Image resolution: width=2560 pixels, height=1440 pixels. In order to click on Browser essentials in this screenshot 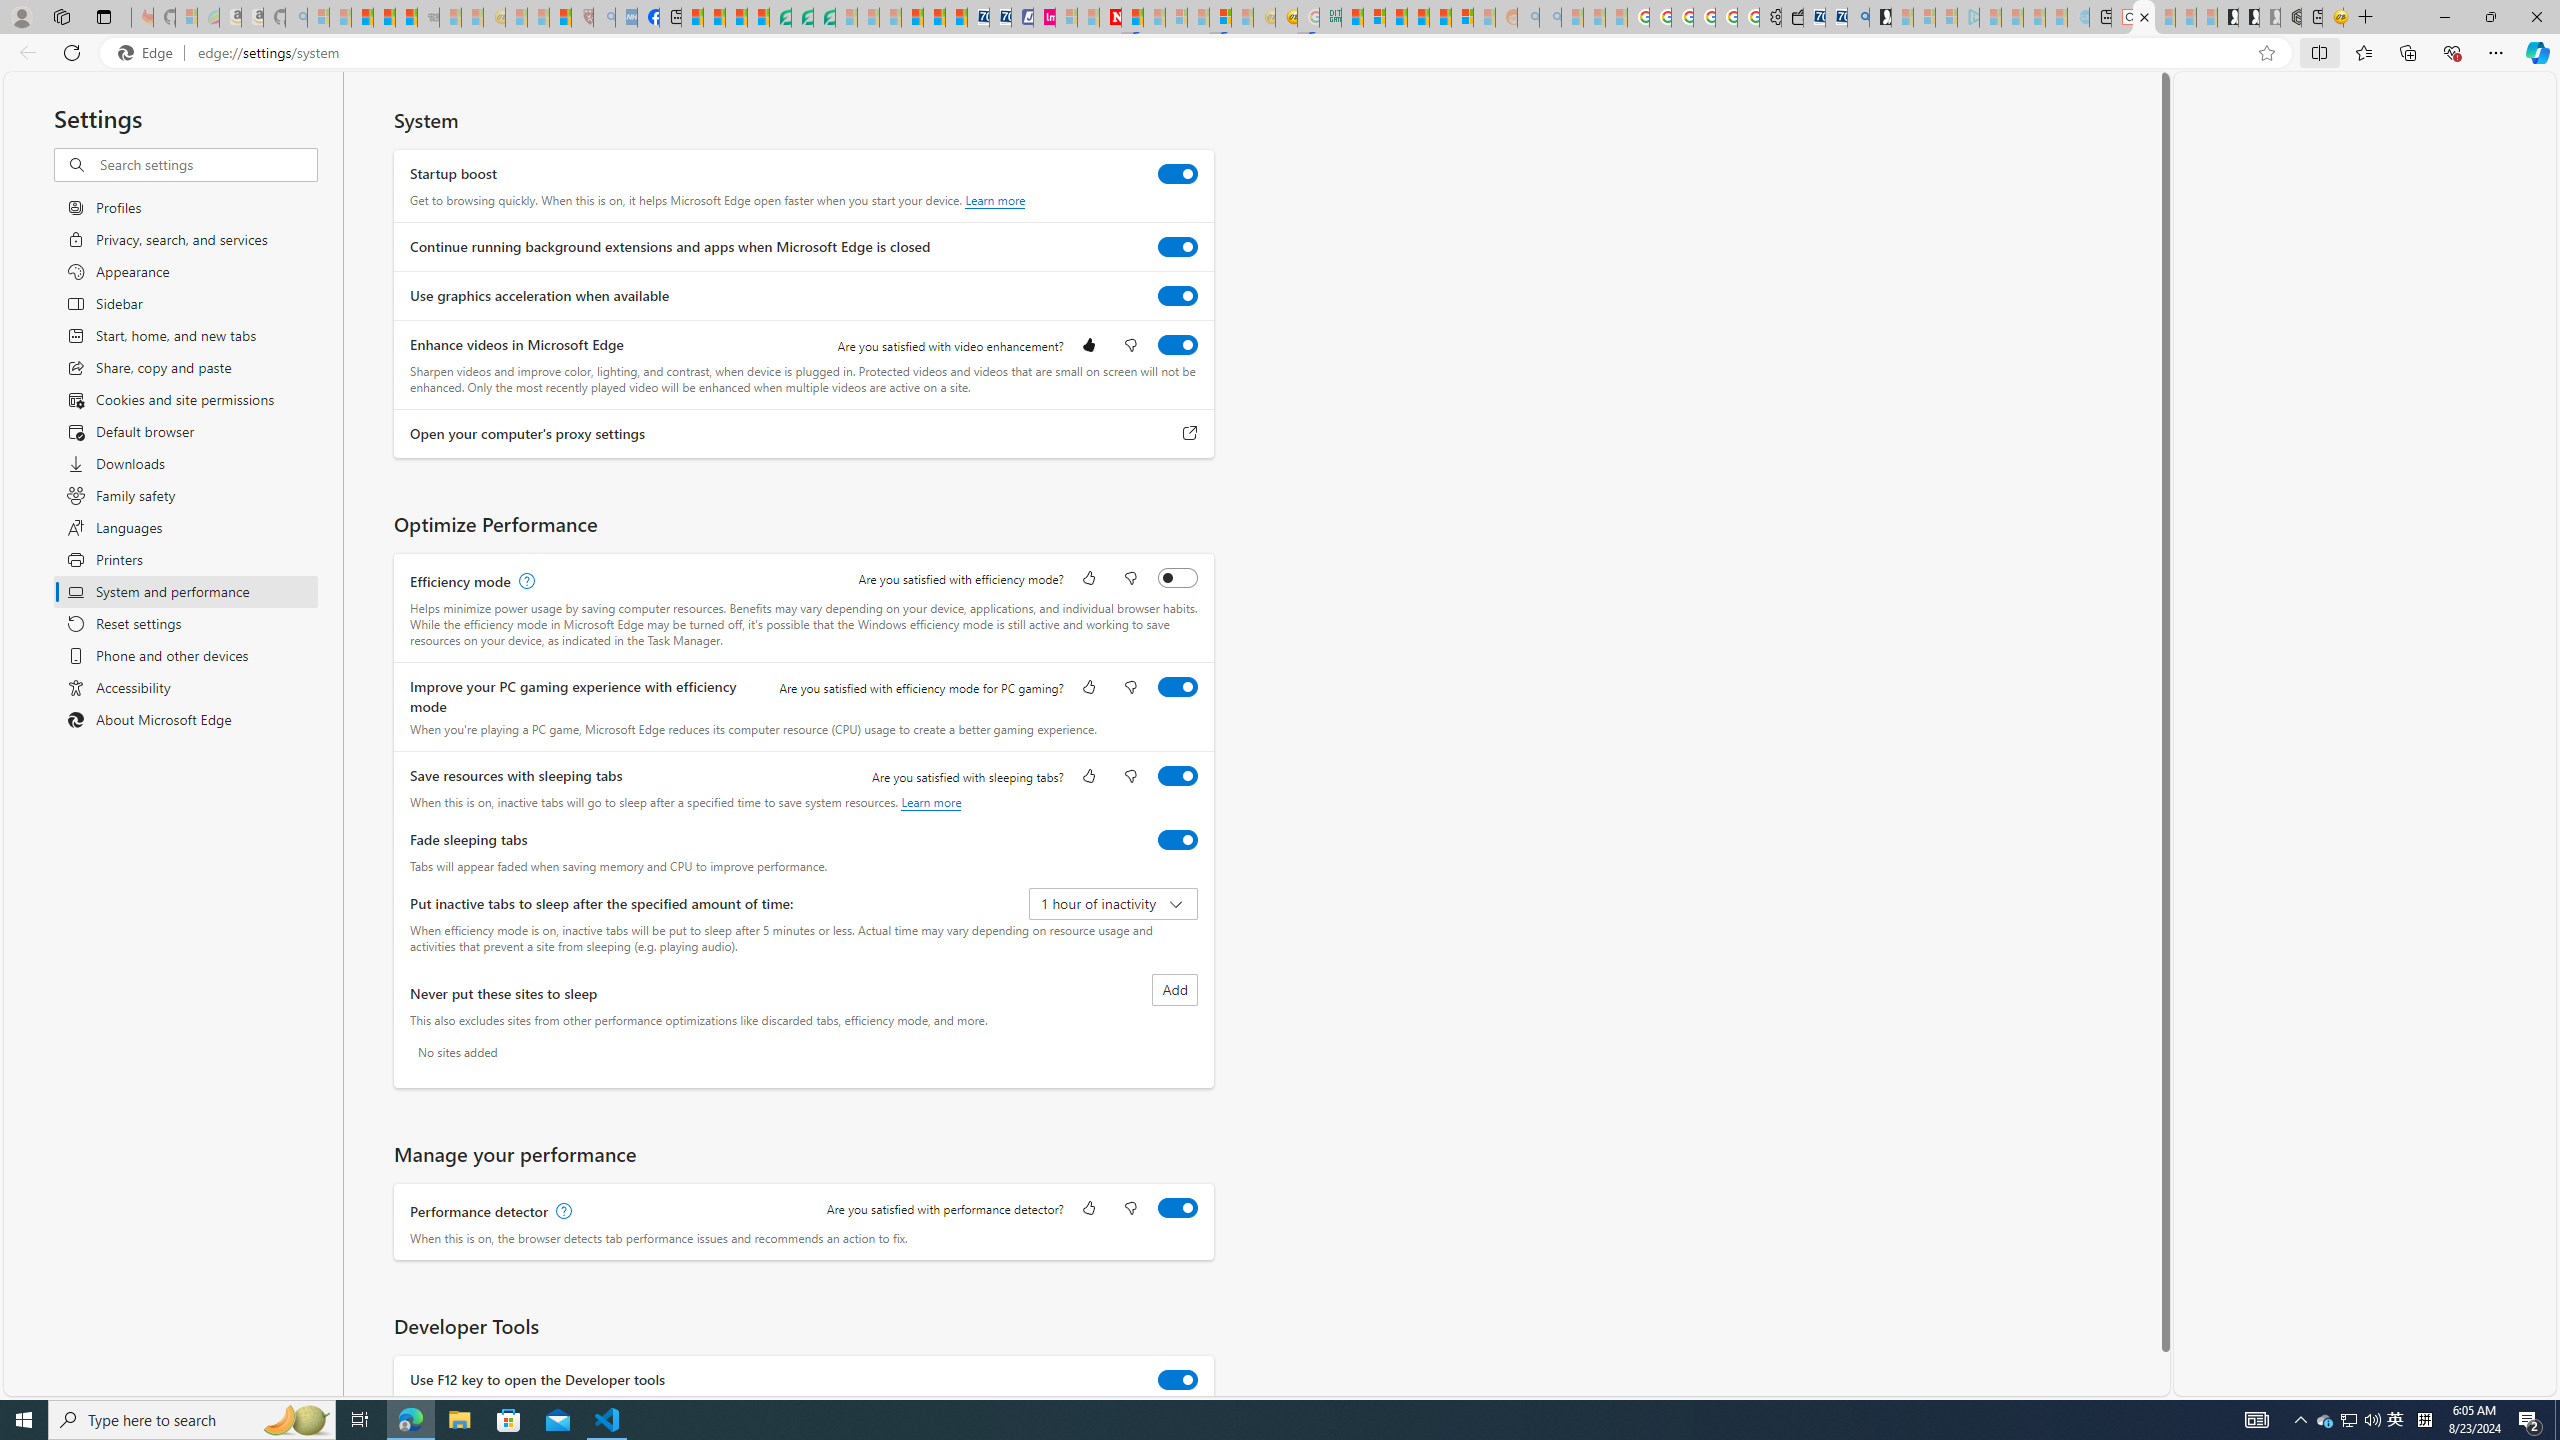, I will do `click(2452, 52)`.